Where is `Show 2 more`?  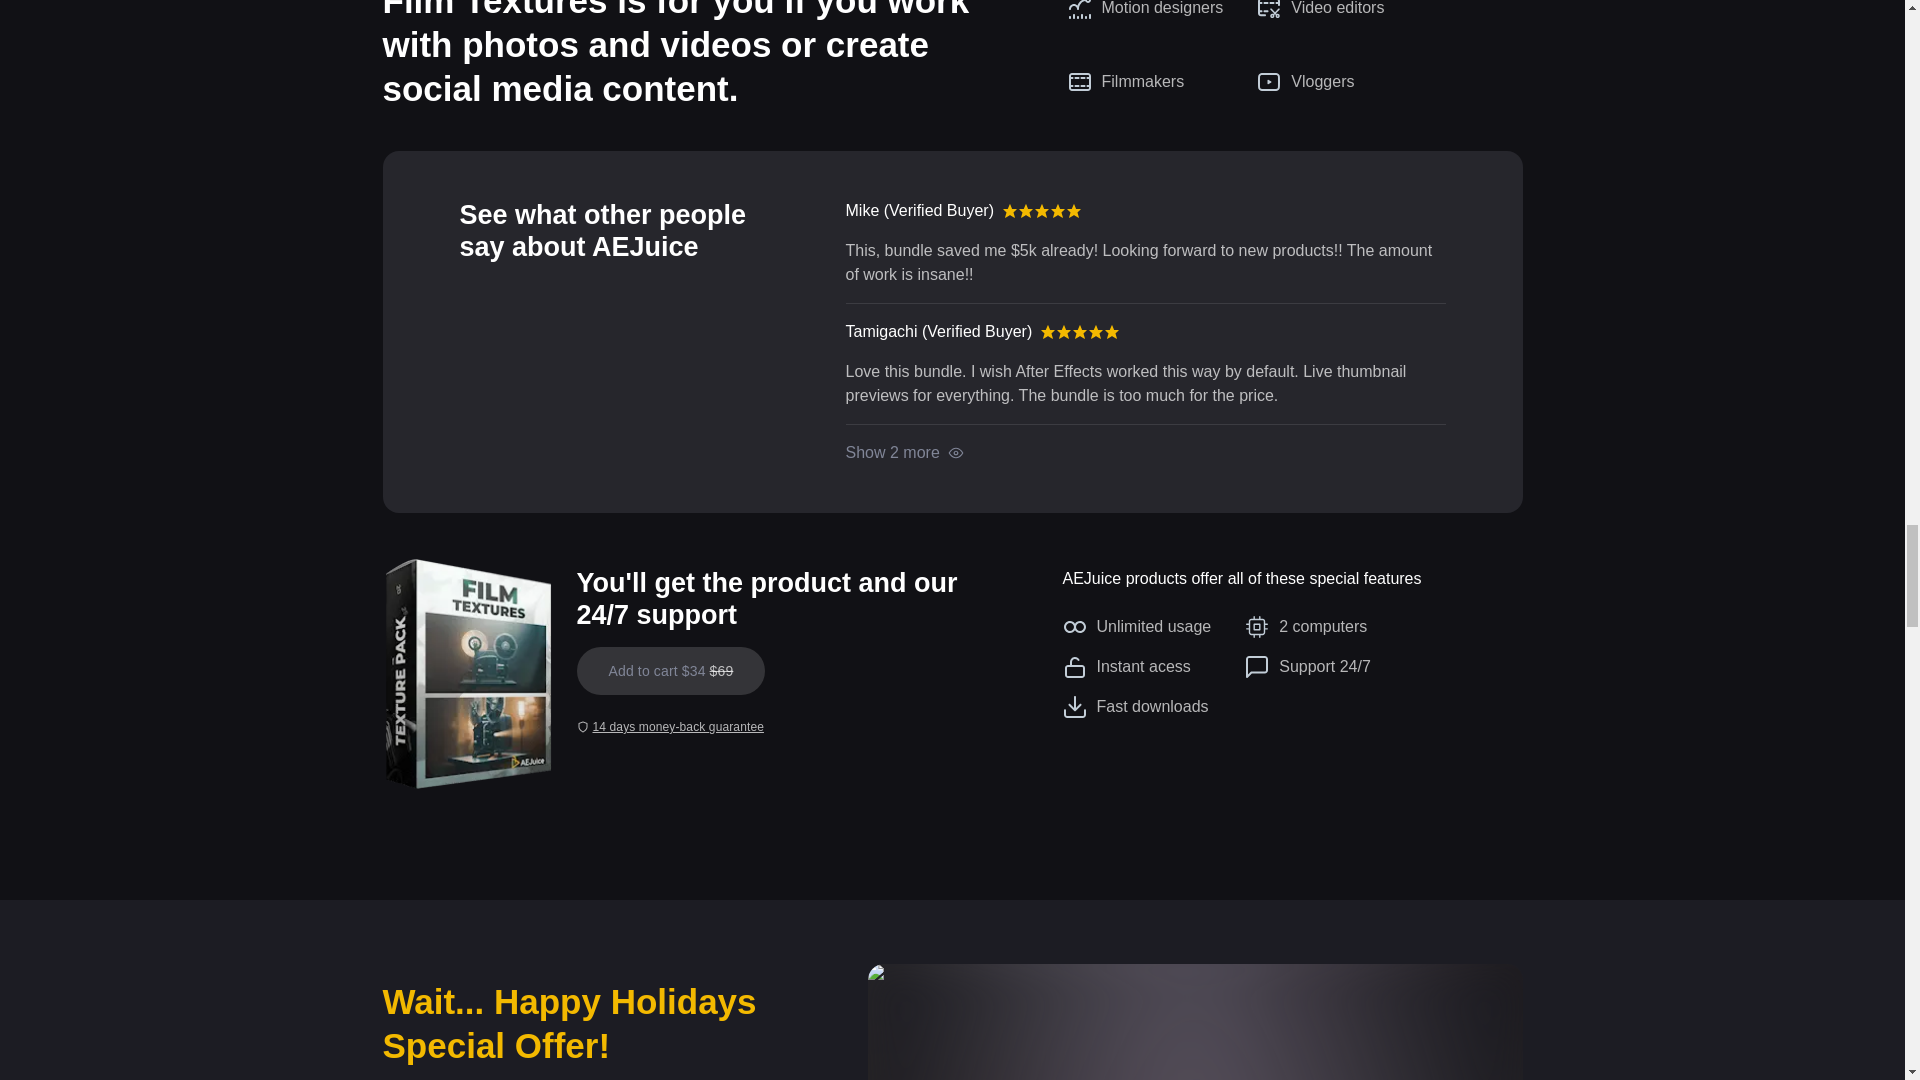
Show 2 more is located at coordinates (904, 452).